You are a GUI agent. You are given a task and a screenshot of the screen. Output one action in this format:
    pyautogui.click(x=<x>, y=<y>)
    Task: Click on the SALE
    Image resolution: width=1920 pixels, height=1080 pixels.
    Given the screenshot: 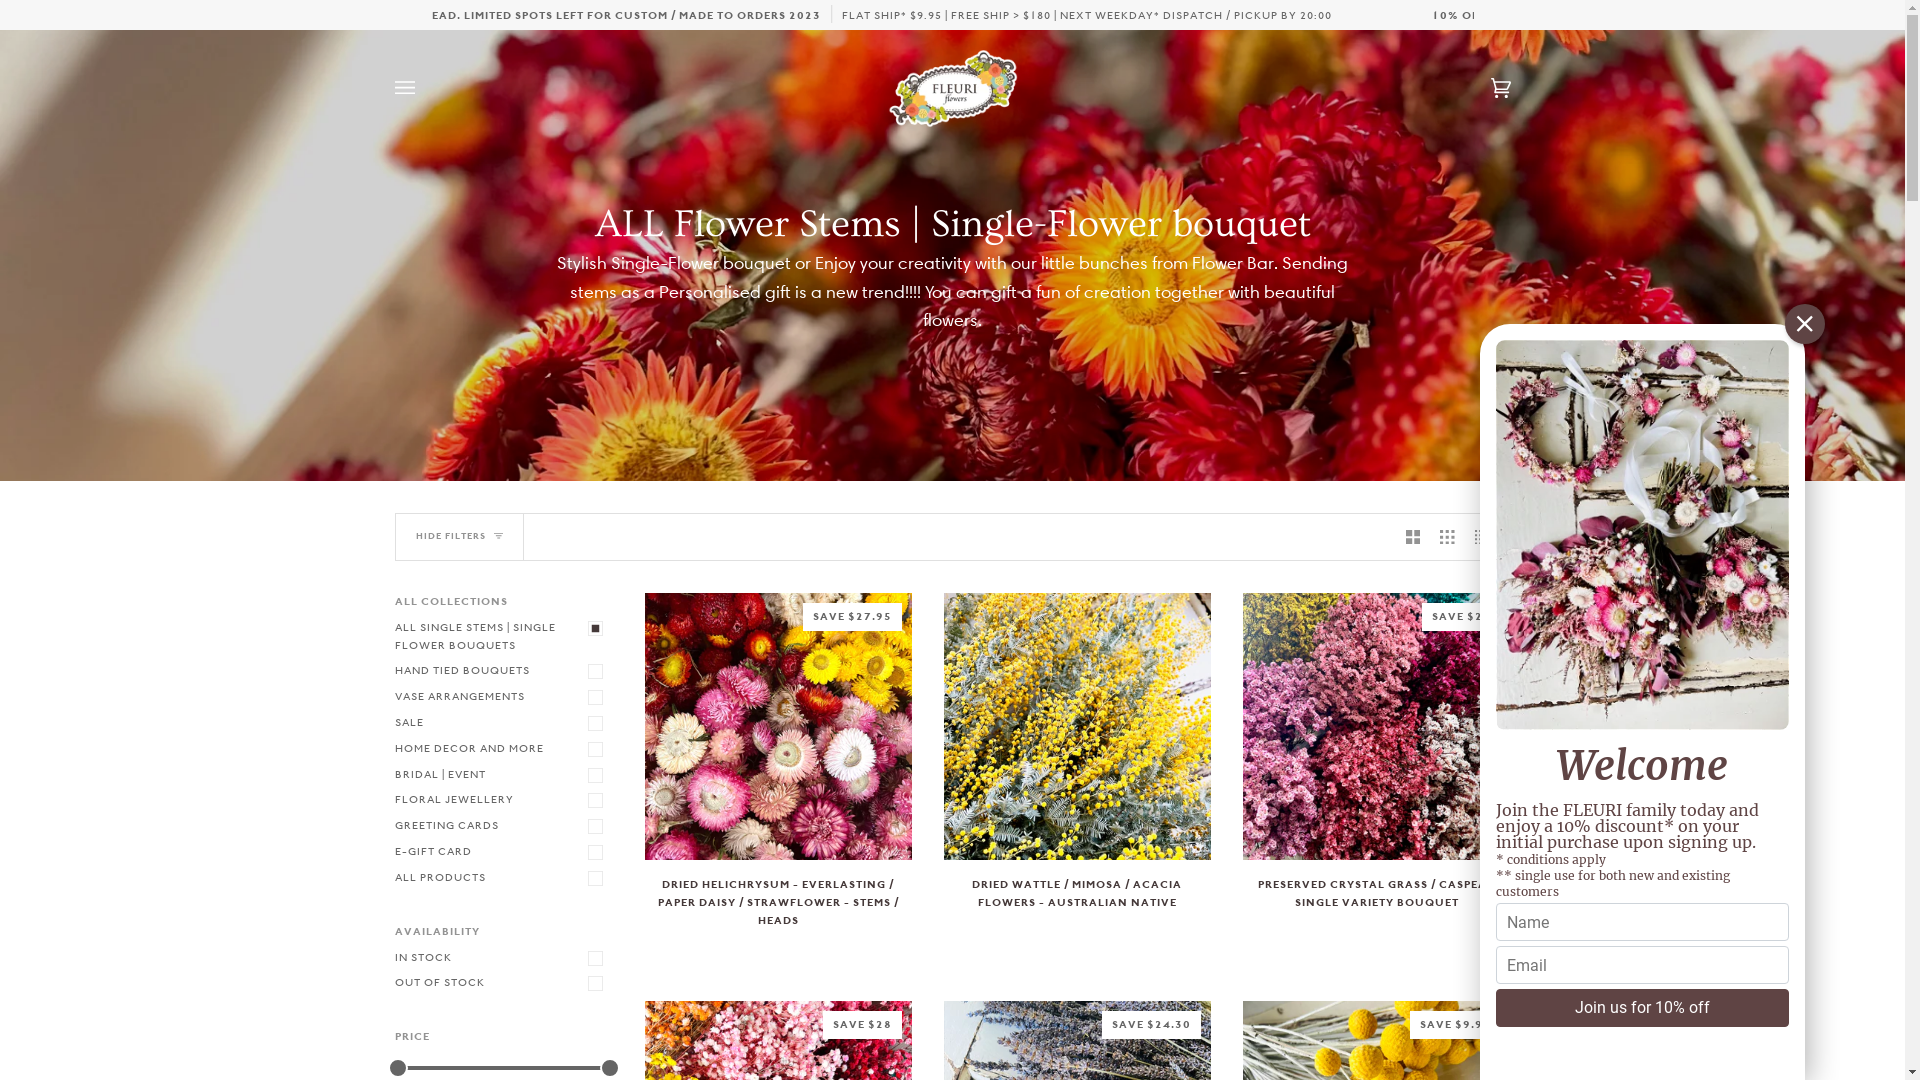 What is the action you would take?
    pyautogui.click(x=503, y=723)
    